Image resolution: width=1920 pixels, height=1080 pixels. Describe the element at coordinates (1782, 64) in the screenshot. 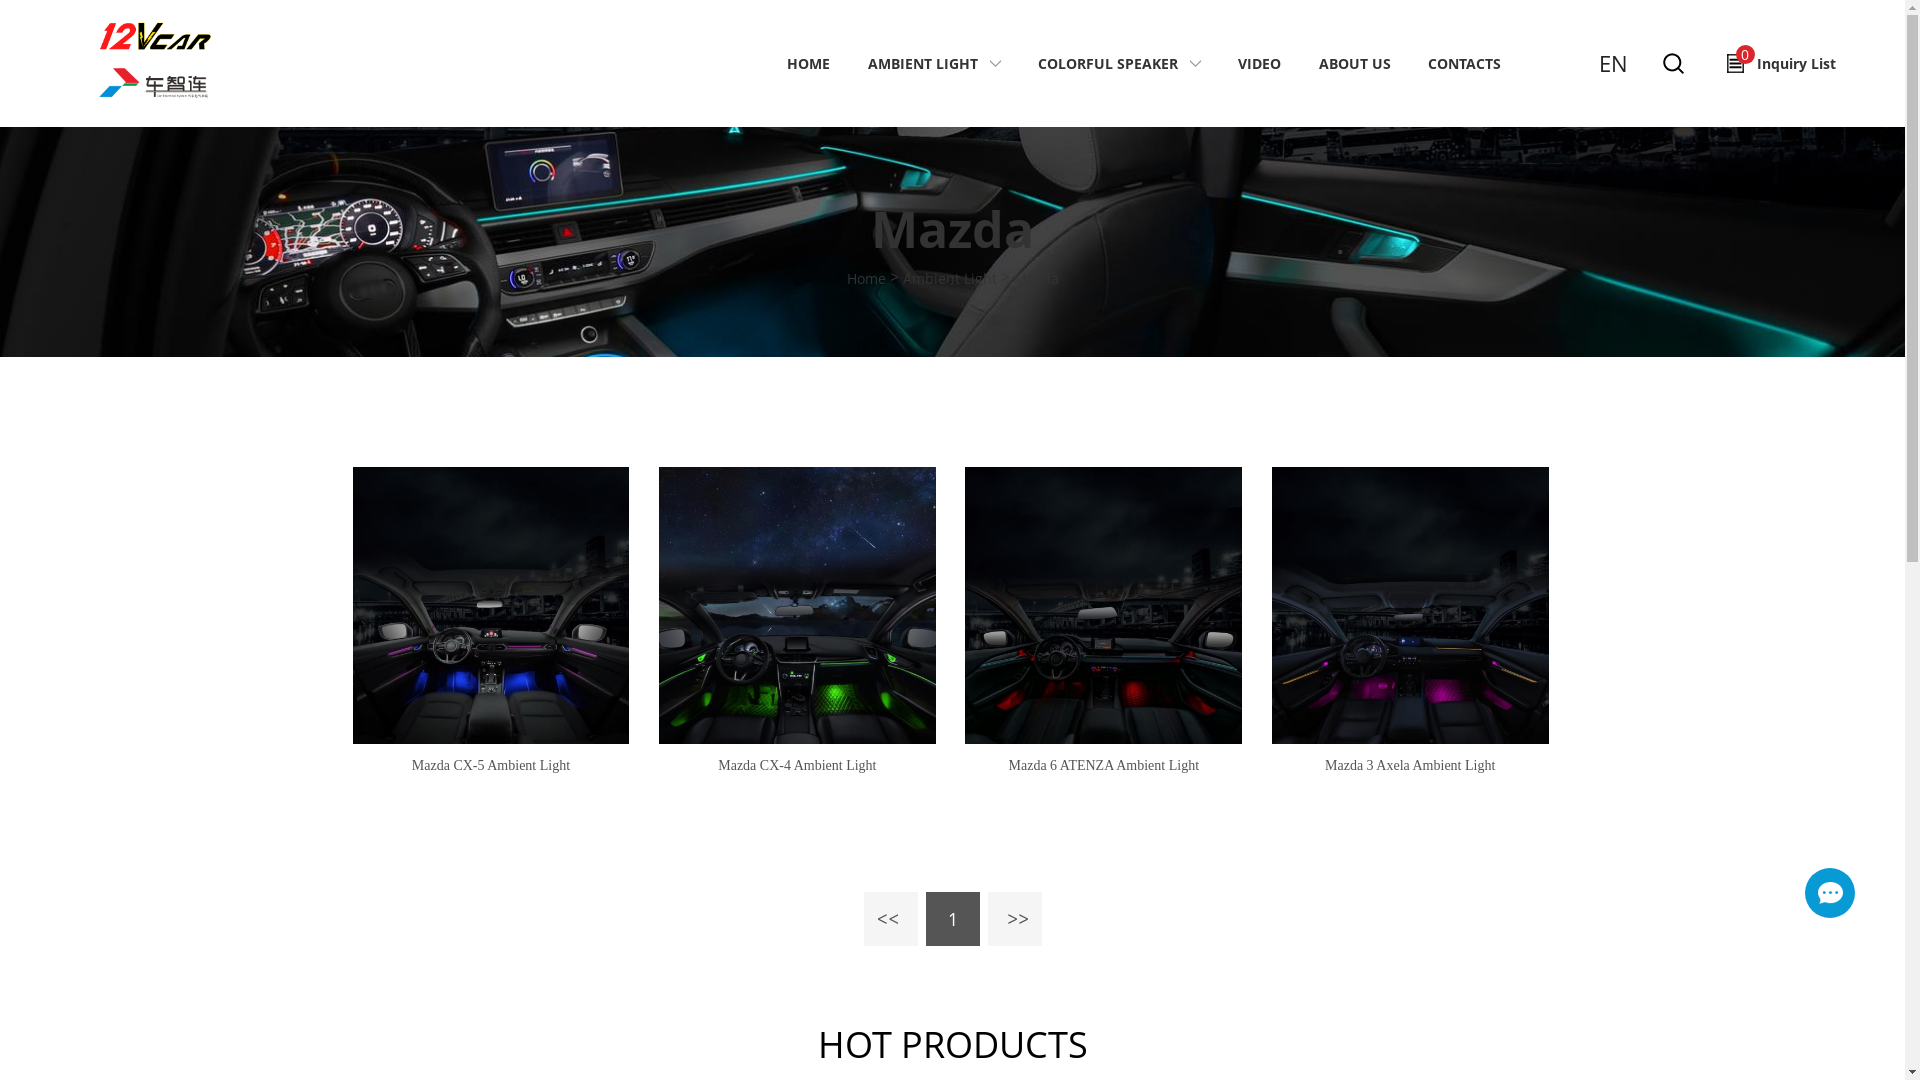

I see `Inquiry List
0` at that location.